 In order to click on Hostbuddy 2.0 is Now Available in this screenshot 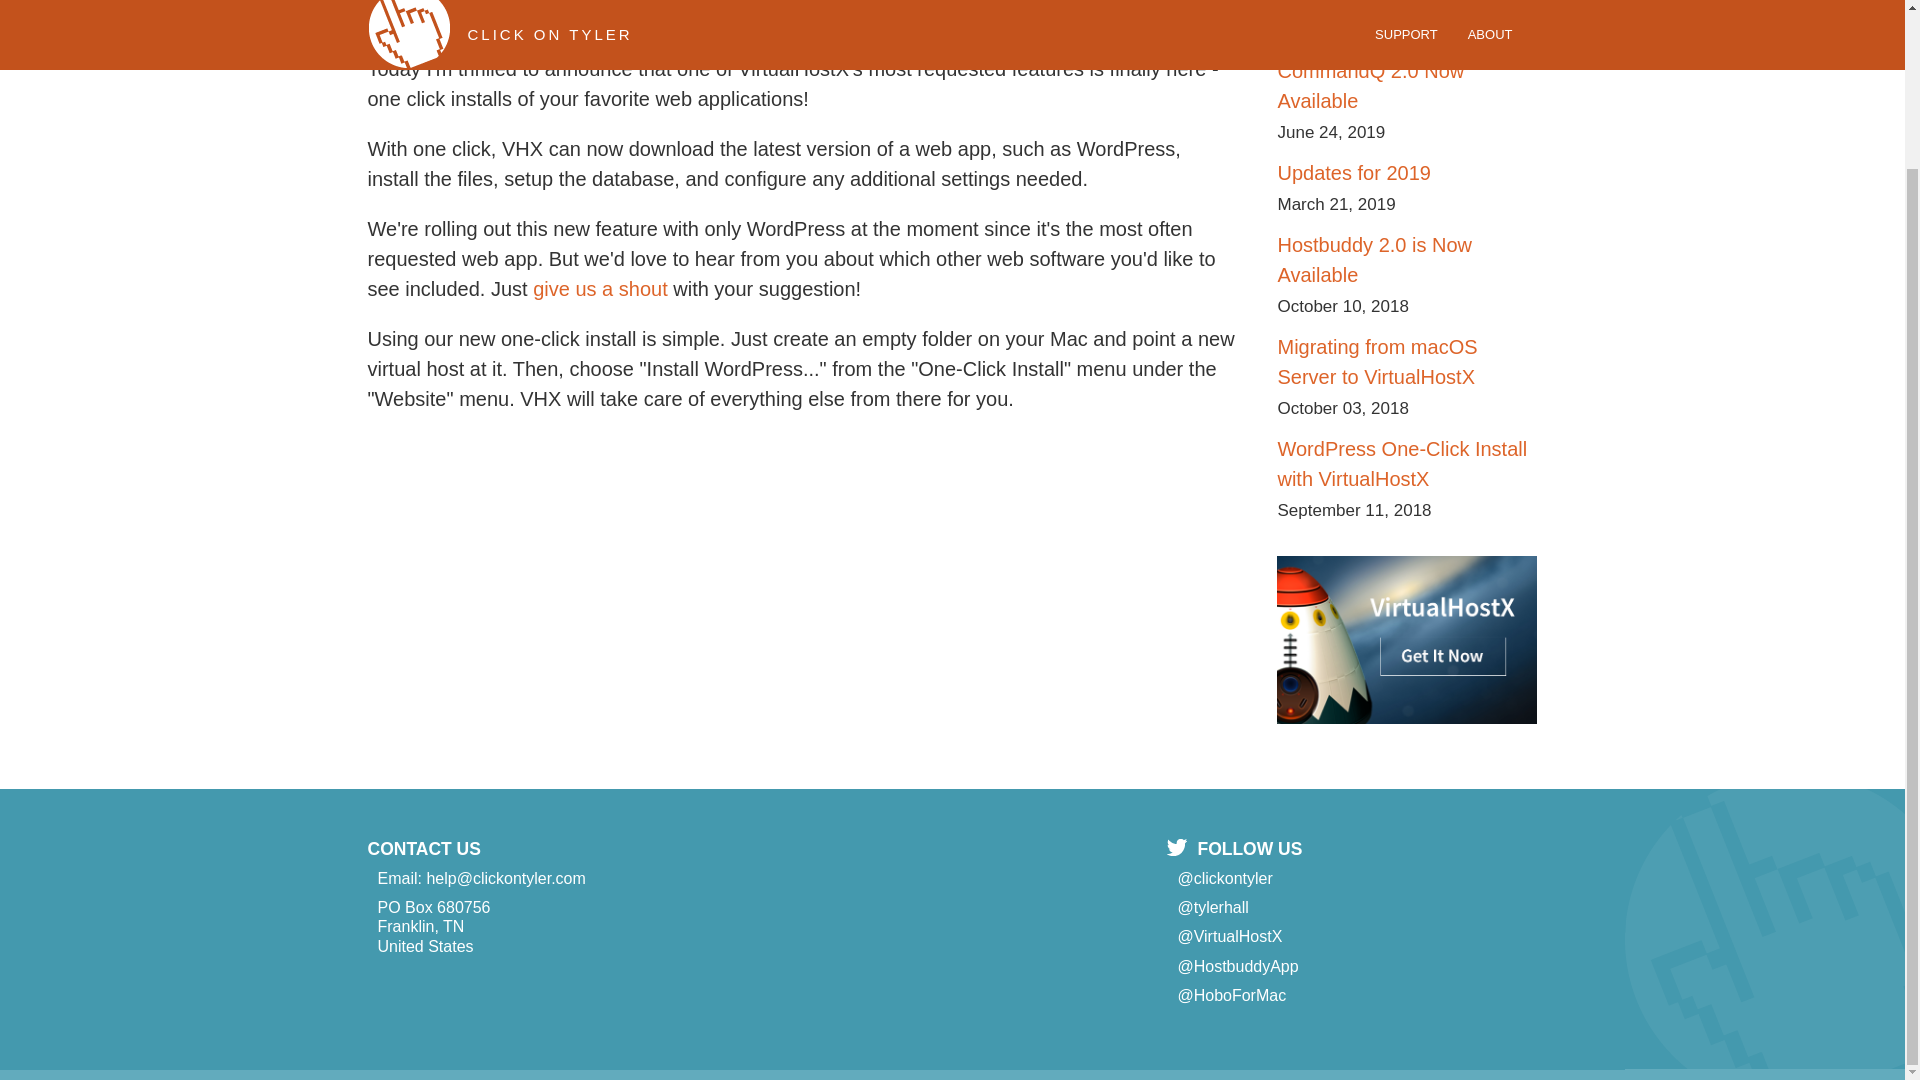, I will do `click(1374, 260)`.